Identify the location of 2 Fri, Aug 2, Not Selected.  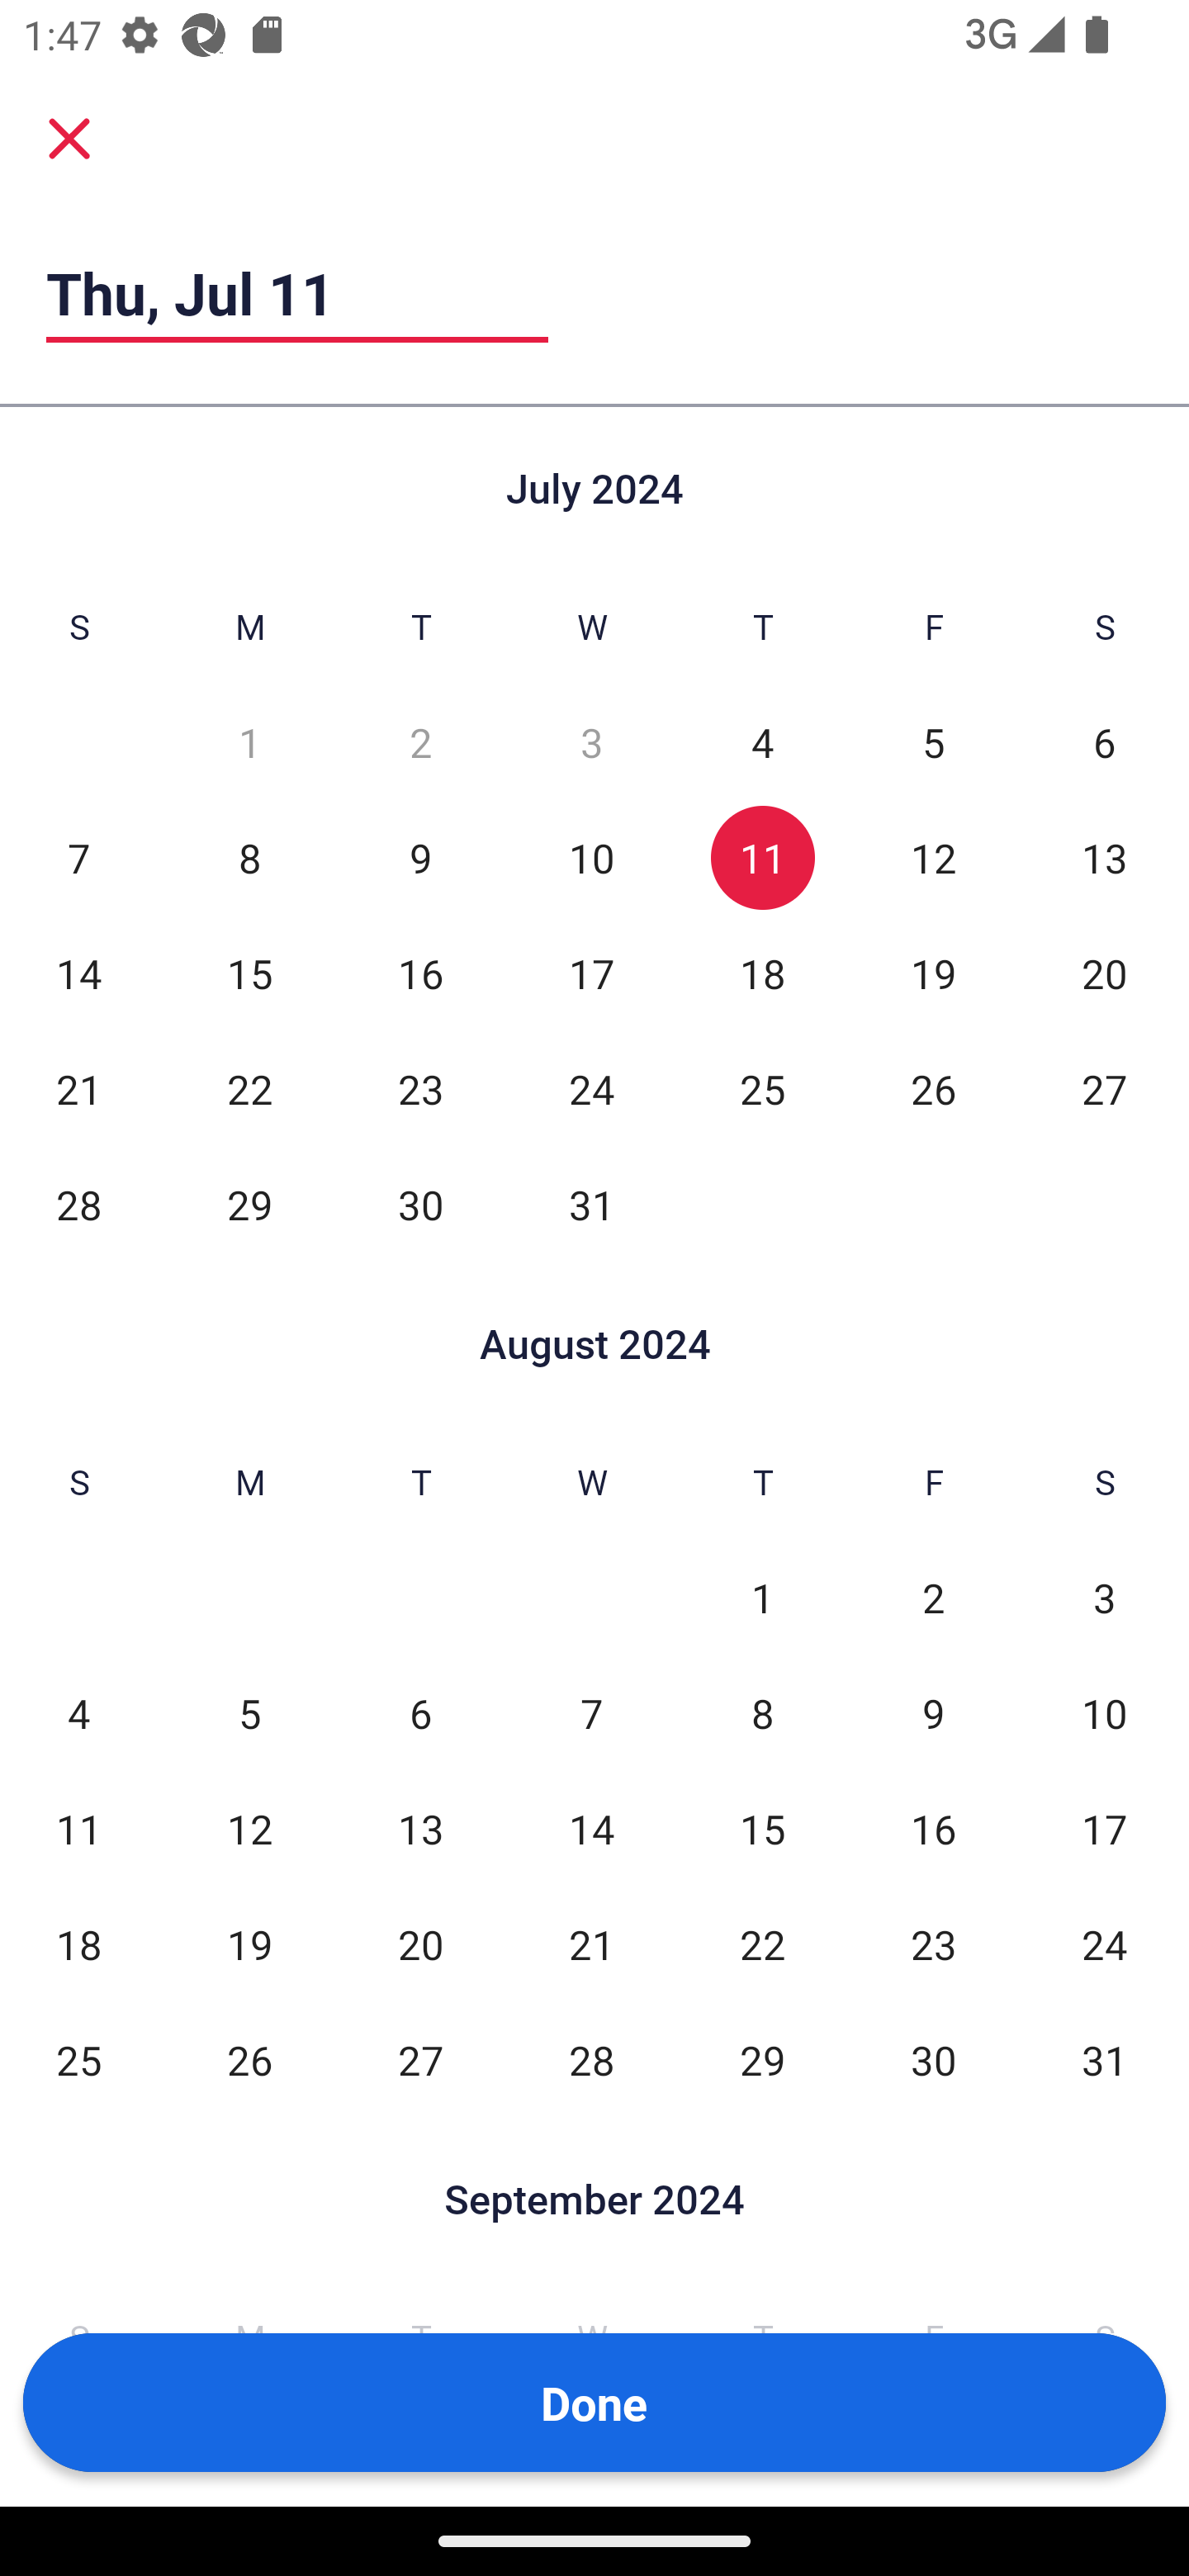
(933, 1598).